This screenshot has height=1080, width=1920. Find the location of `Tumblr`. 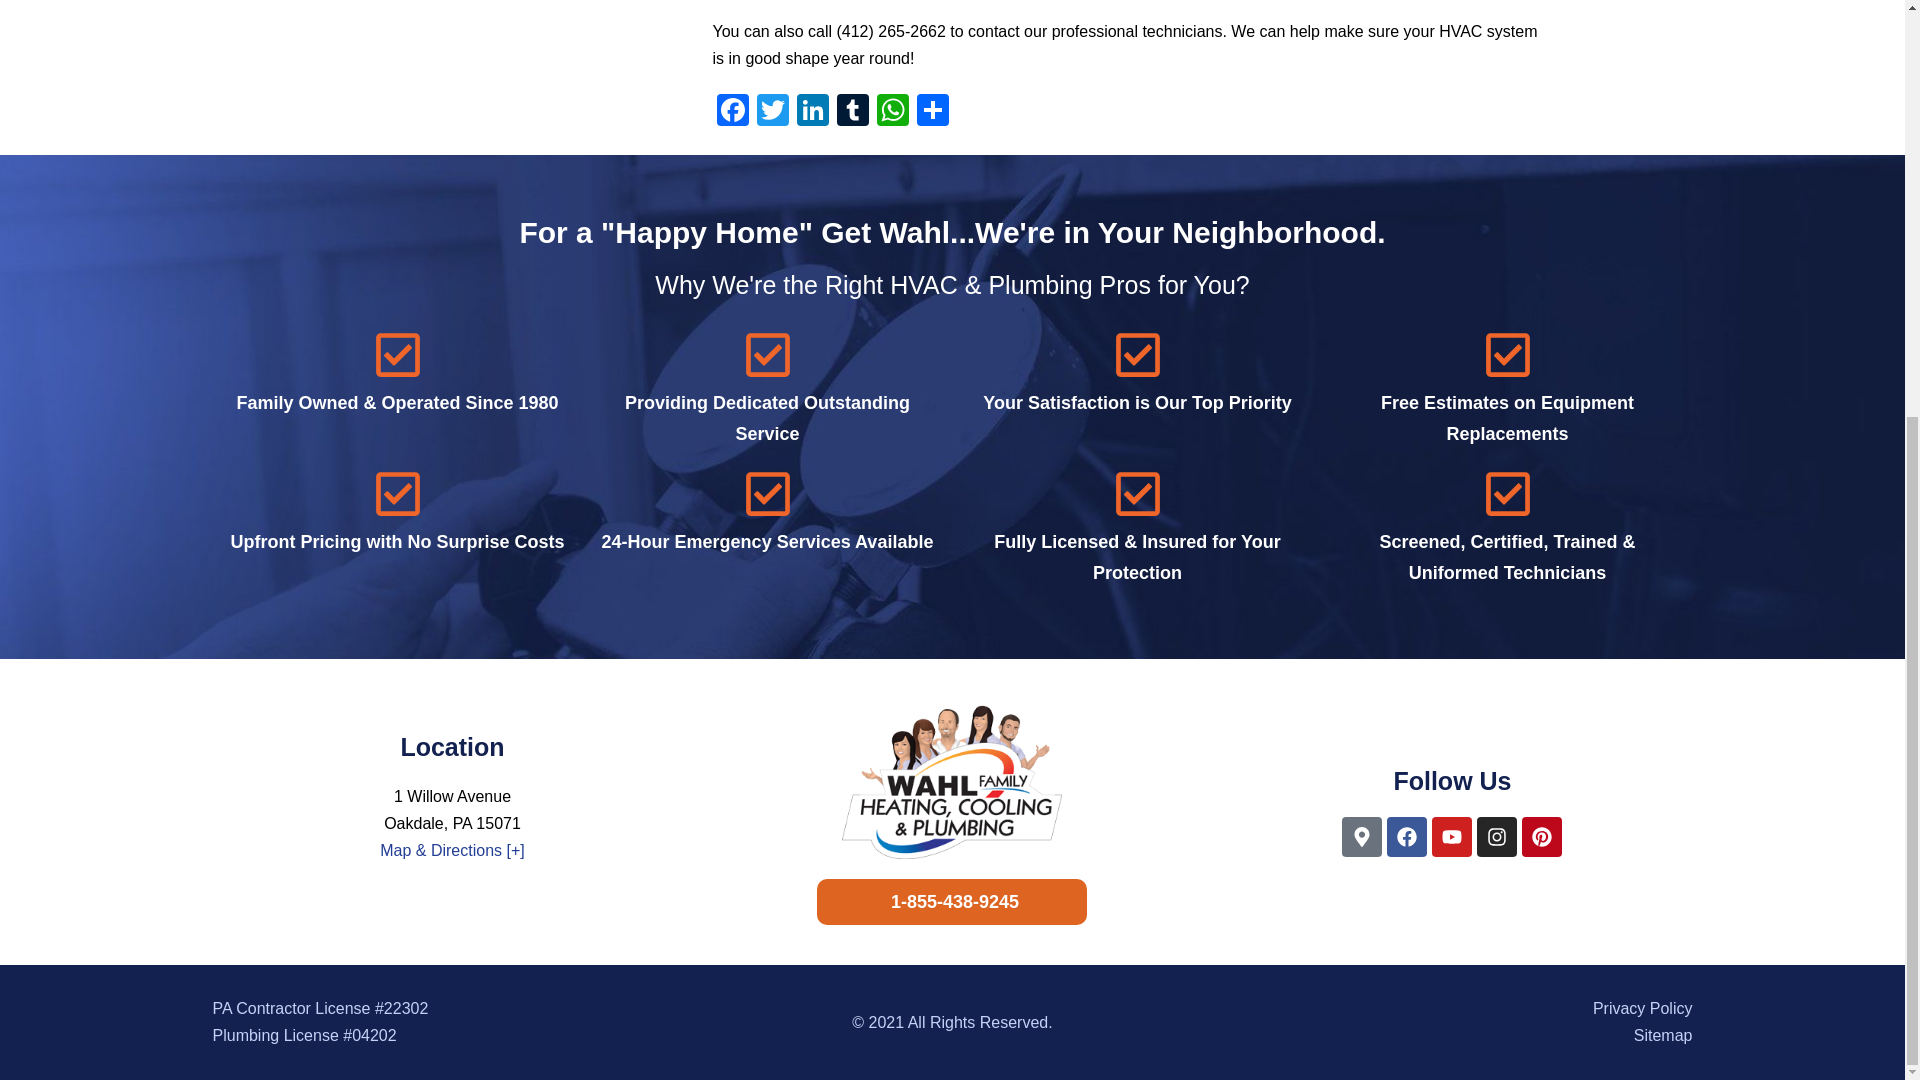

Tumblr is located at coordinates (851, 112).